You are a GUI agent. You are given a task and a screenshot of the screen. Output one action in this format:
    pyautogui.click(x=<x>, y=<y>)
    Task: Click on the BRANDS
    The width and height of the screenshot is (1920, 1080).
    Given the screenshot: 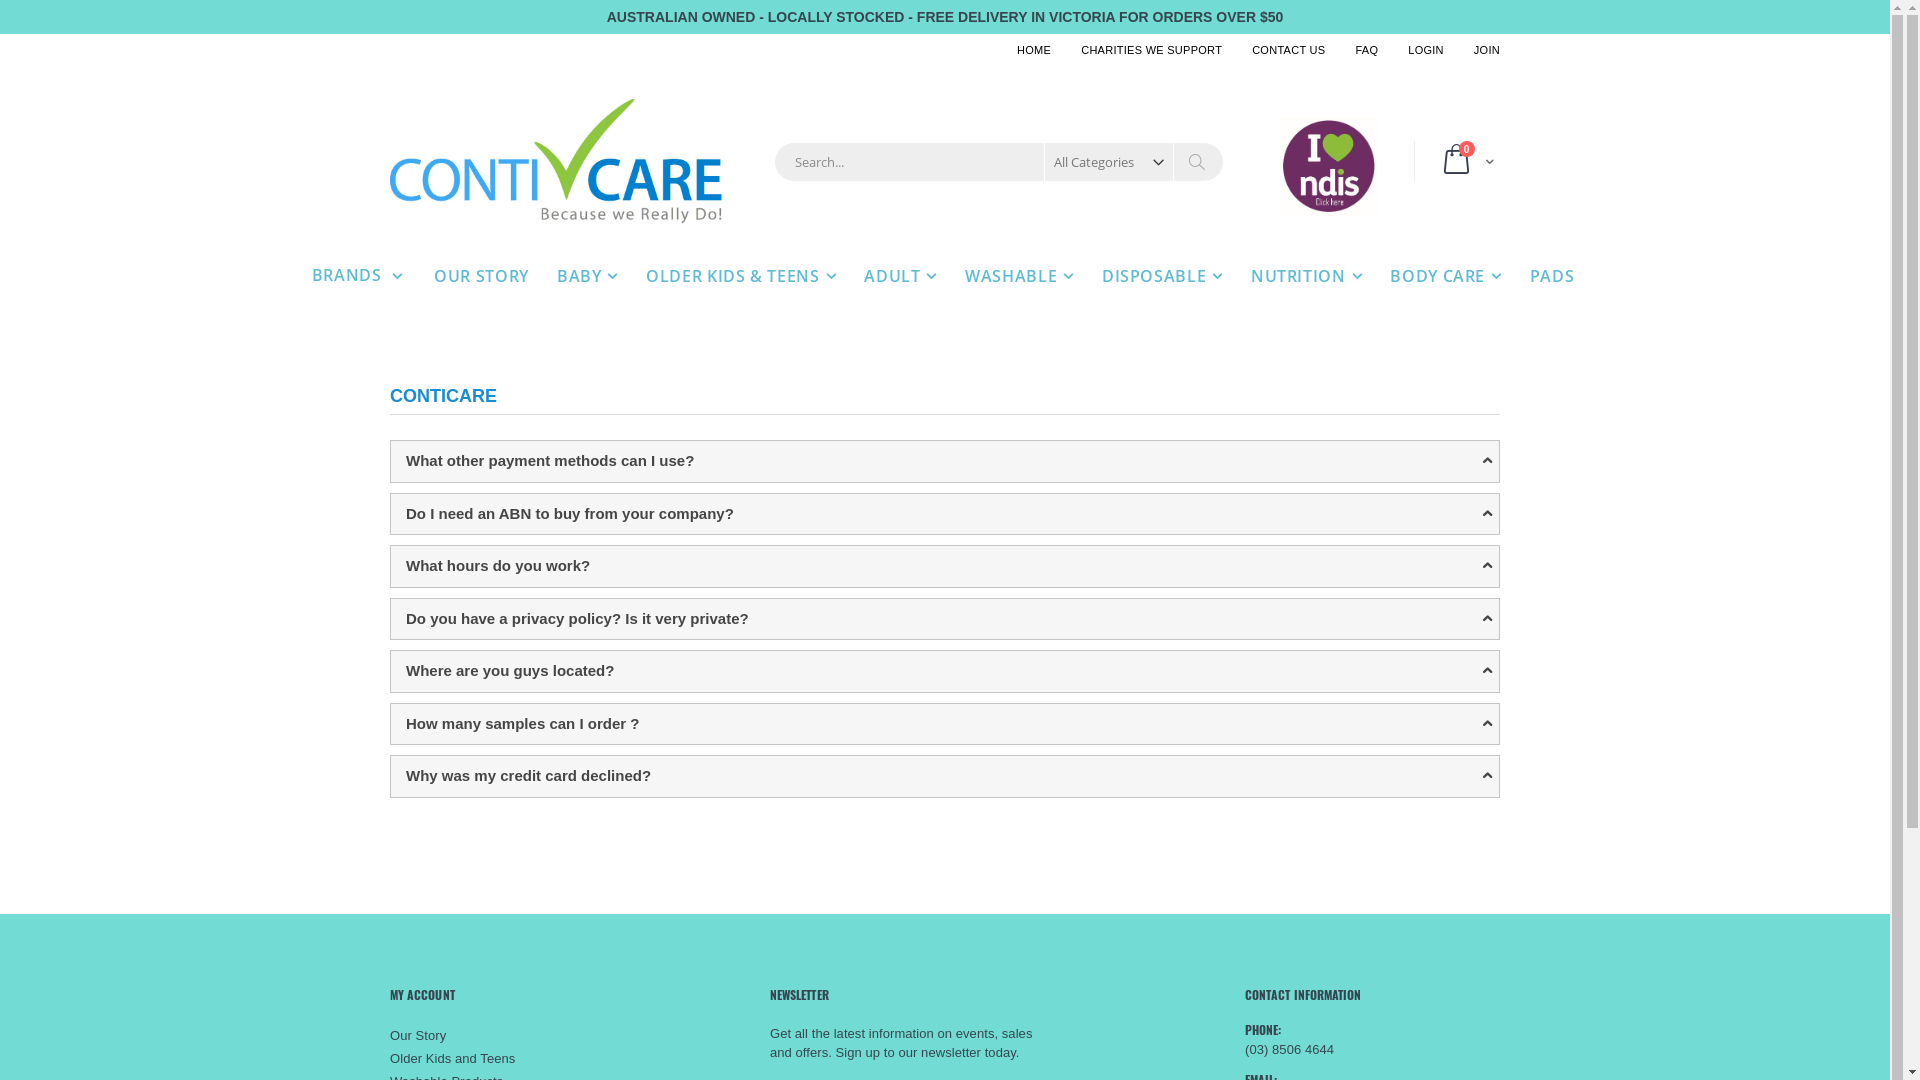 What is the action you would take?
    pyautogui.click(x=358, y=276)
    